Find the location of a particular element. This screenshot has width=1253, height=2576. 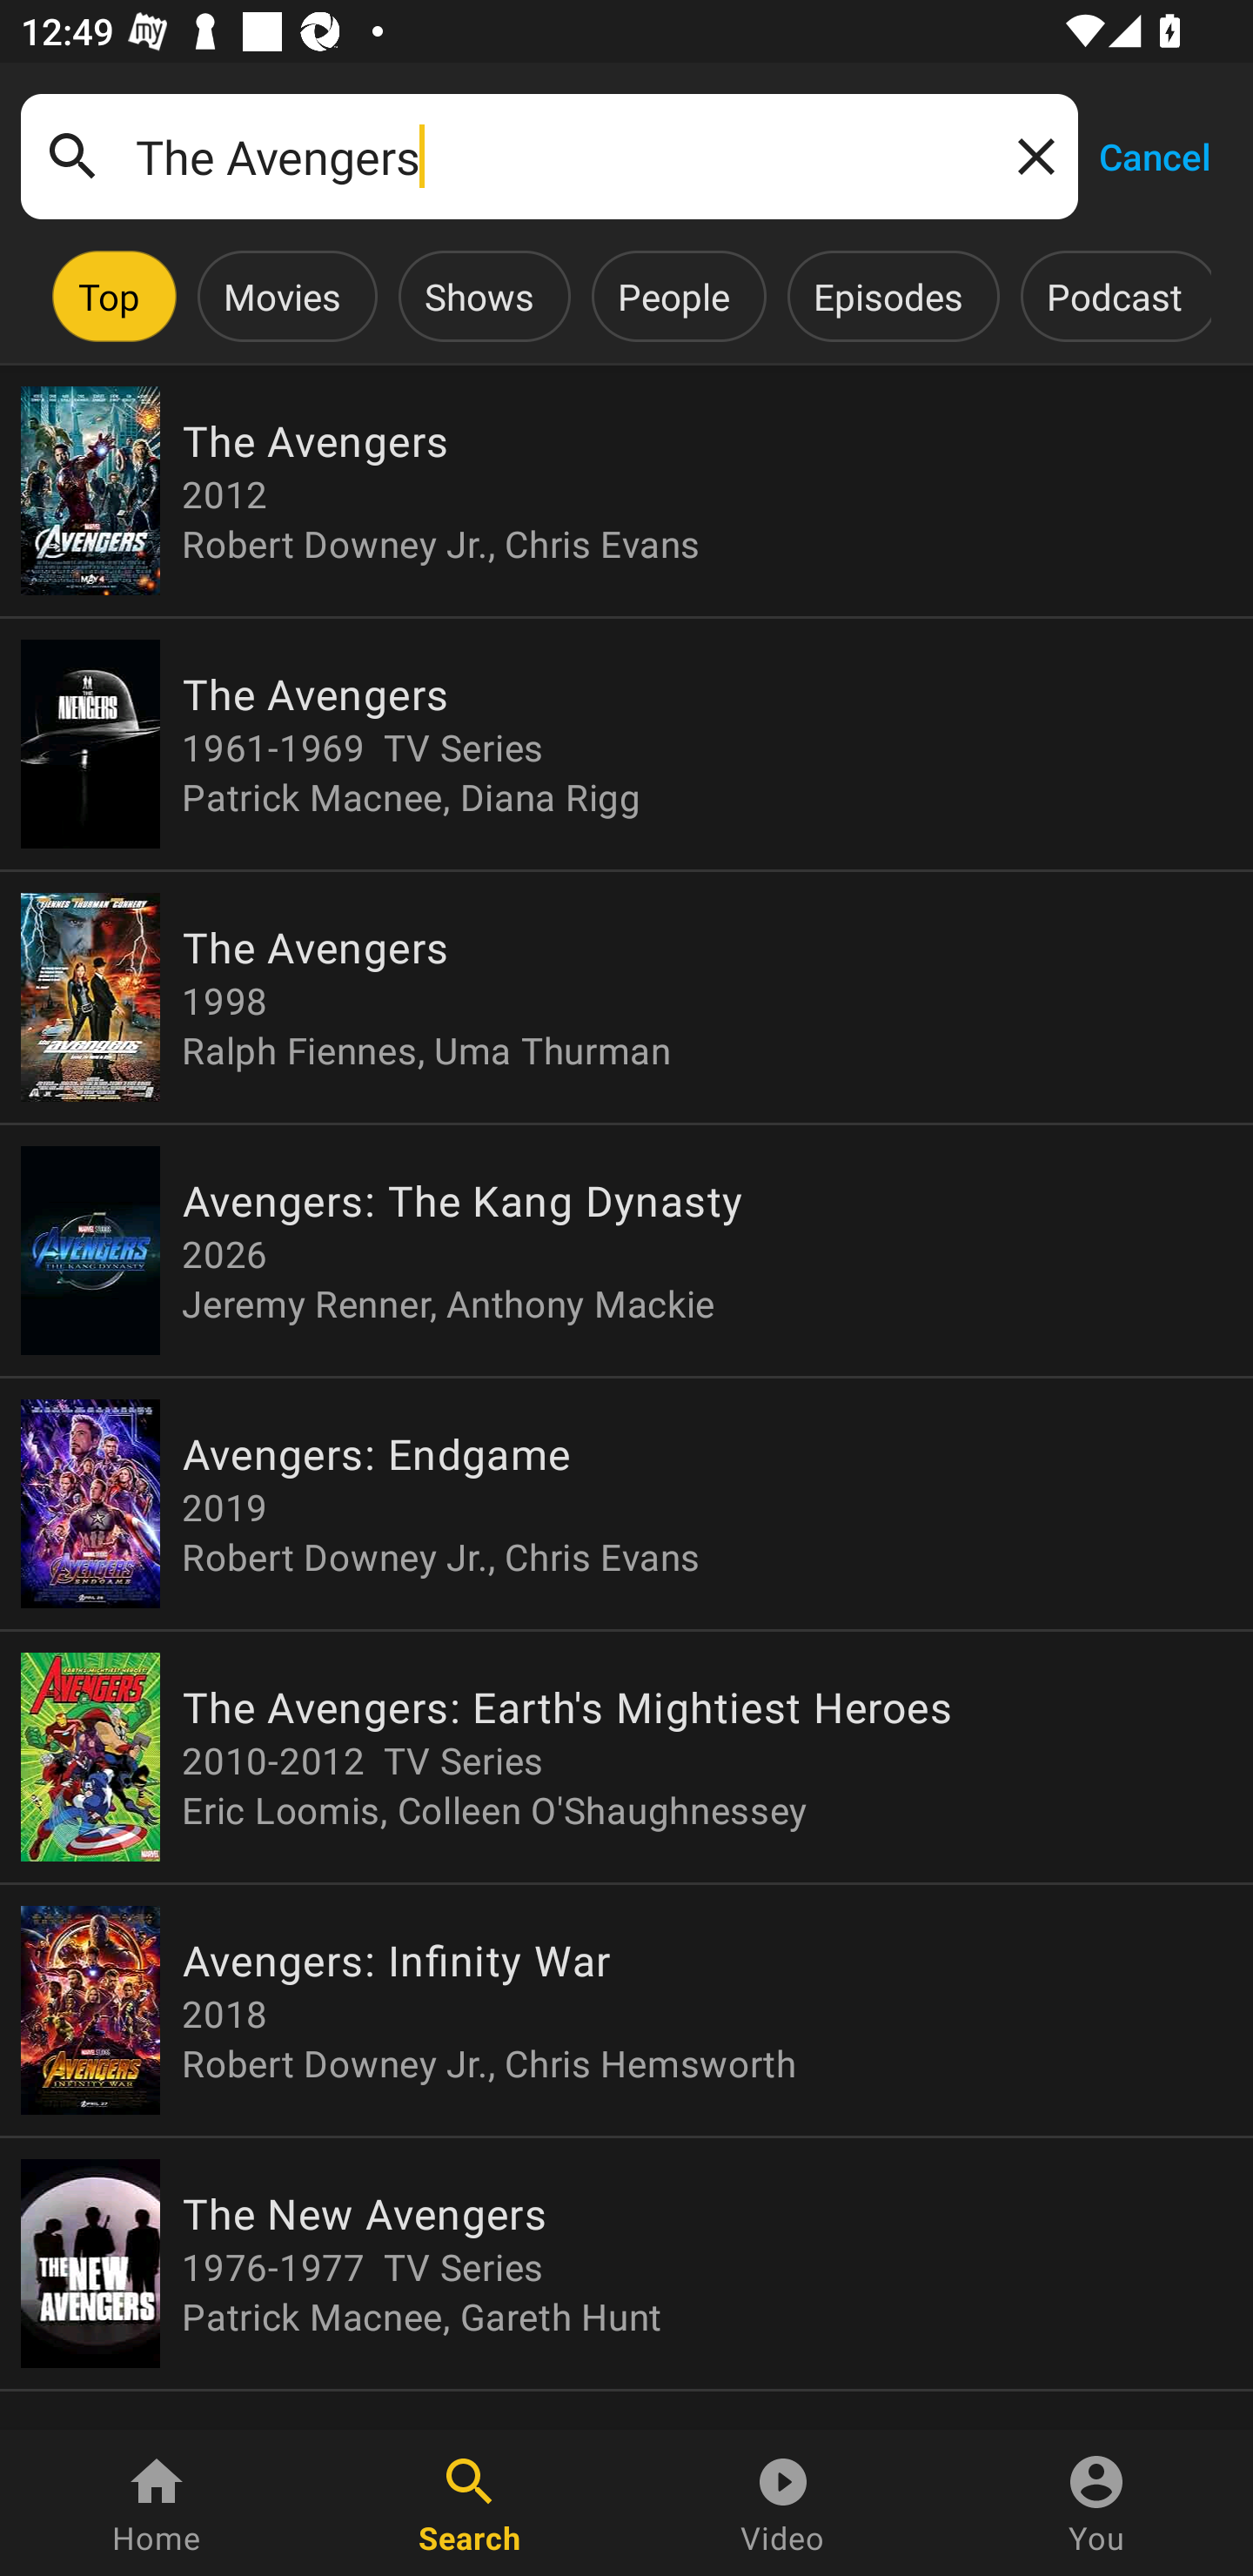

The Avengers 2012 Robert Downey Jr., Chris Evans is located at coordinates (626, 491).